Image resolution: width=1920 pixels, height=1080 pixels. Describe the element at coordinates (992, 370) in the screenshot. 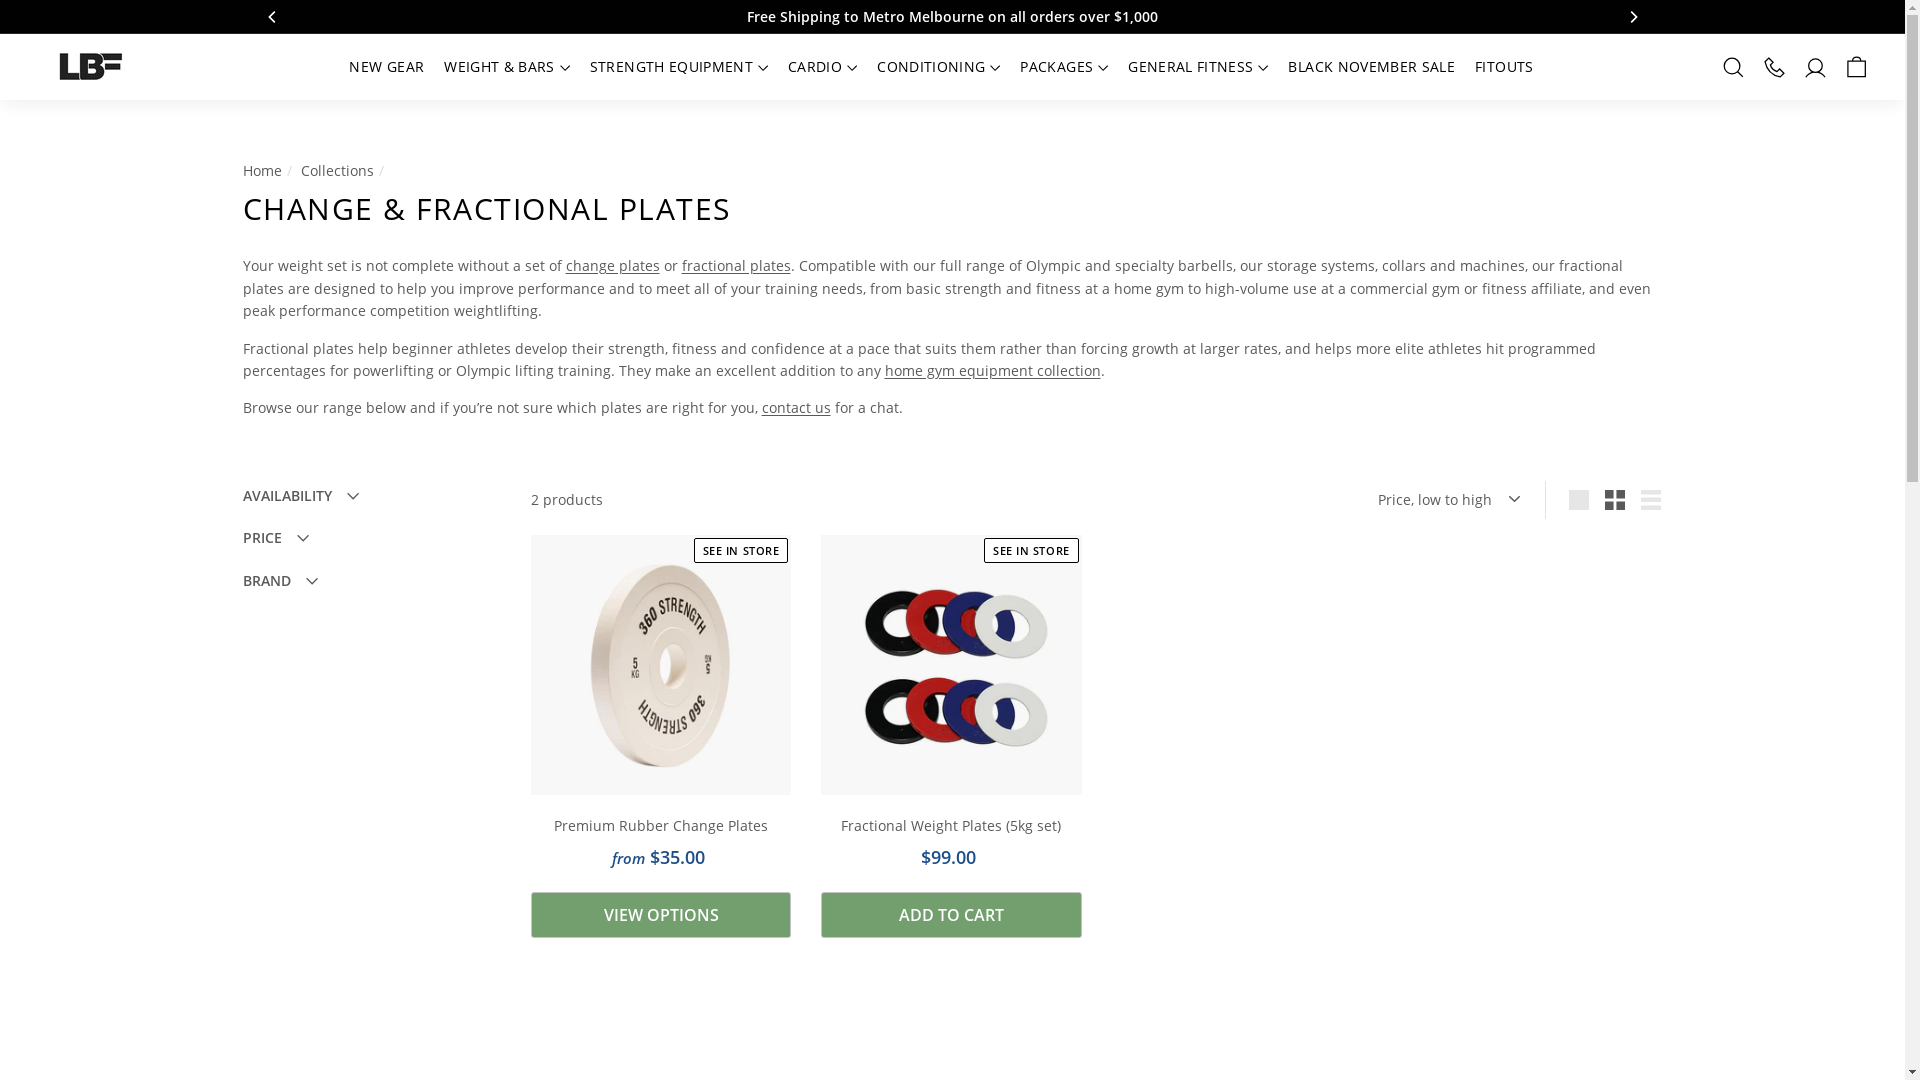

I see `home gym equipment collection` at that location.